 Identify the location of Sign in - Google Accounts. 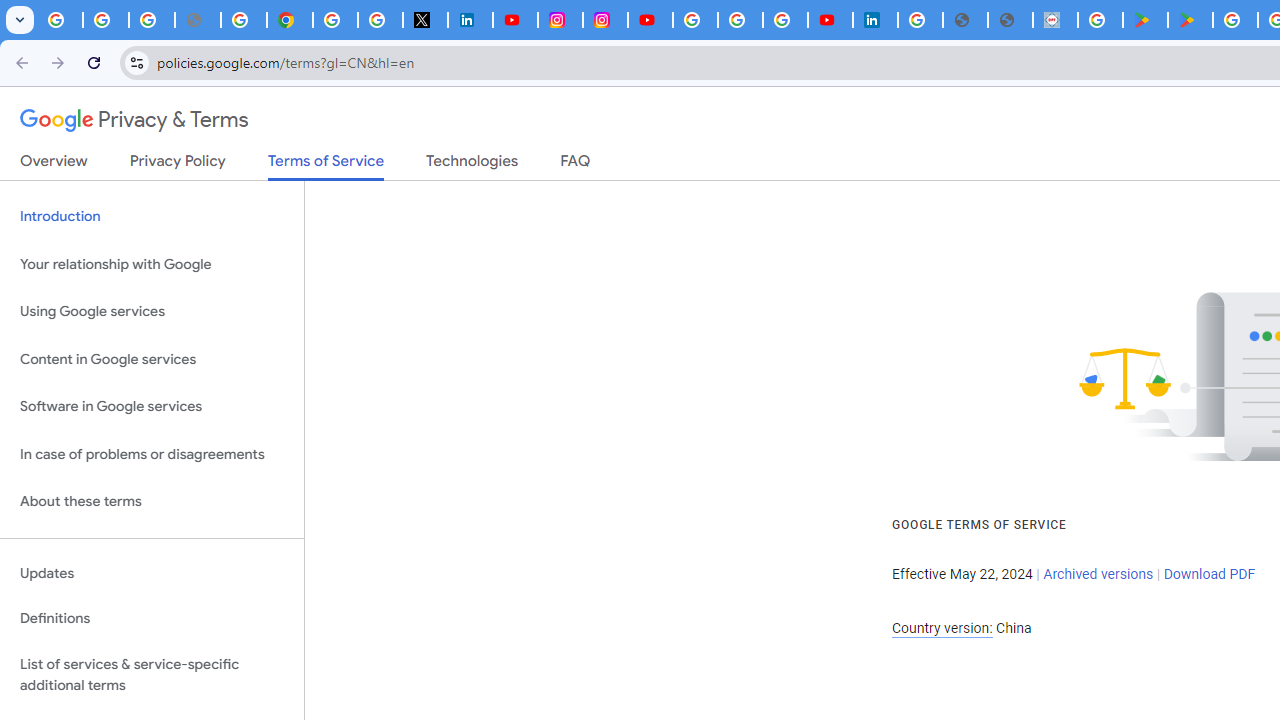
(696, 20).